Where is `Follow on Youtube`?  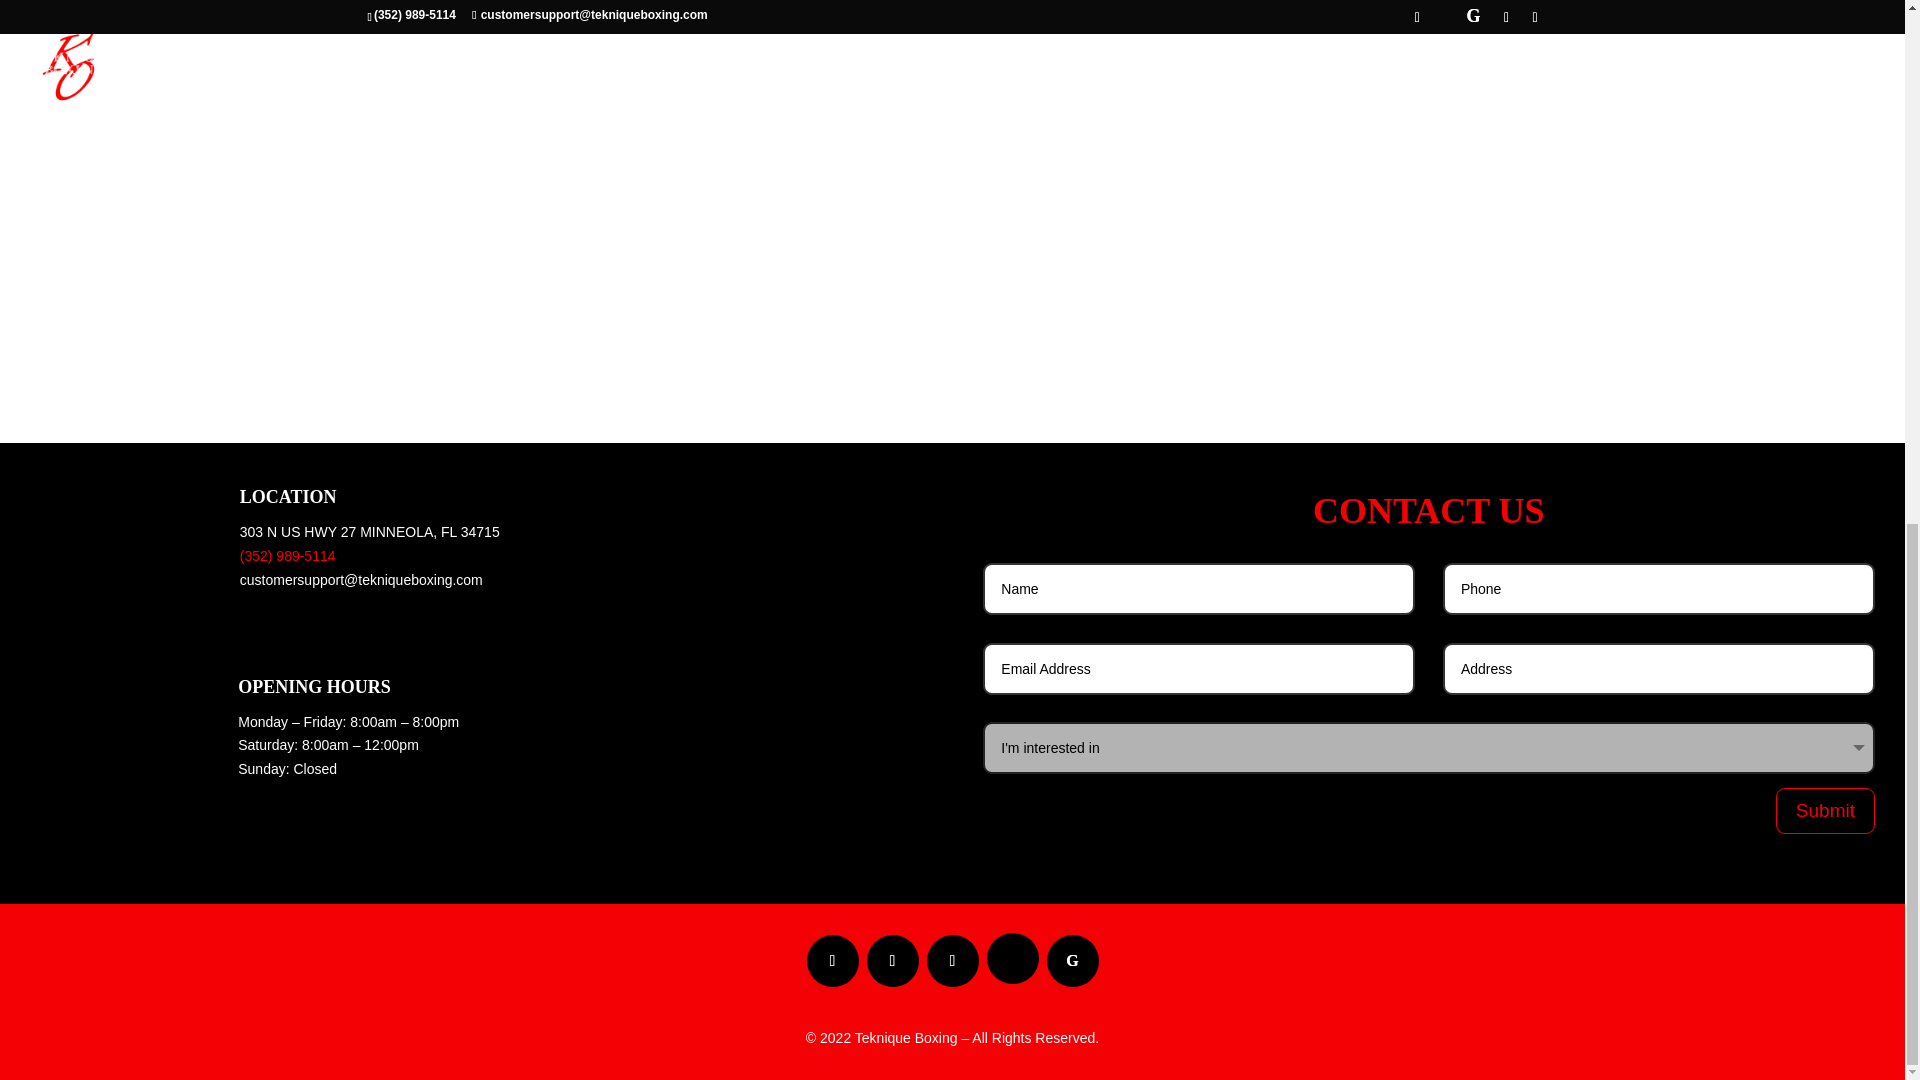 Follow on Youtube is located at coordinates (951, 961).